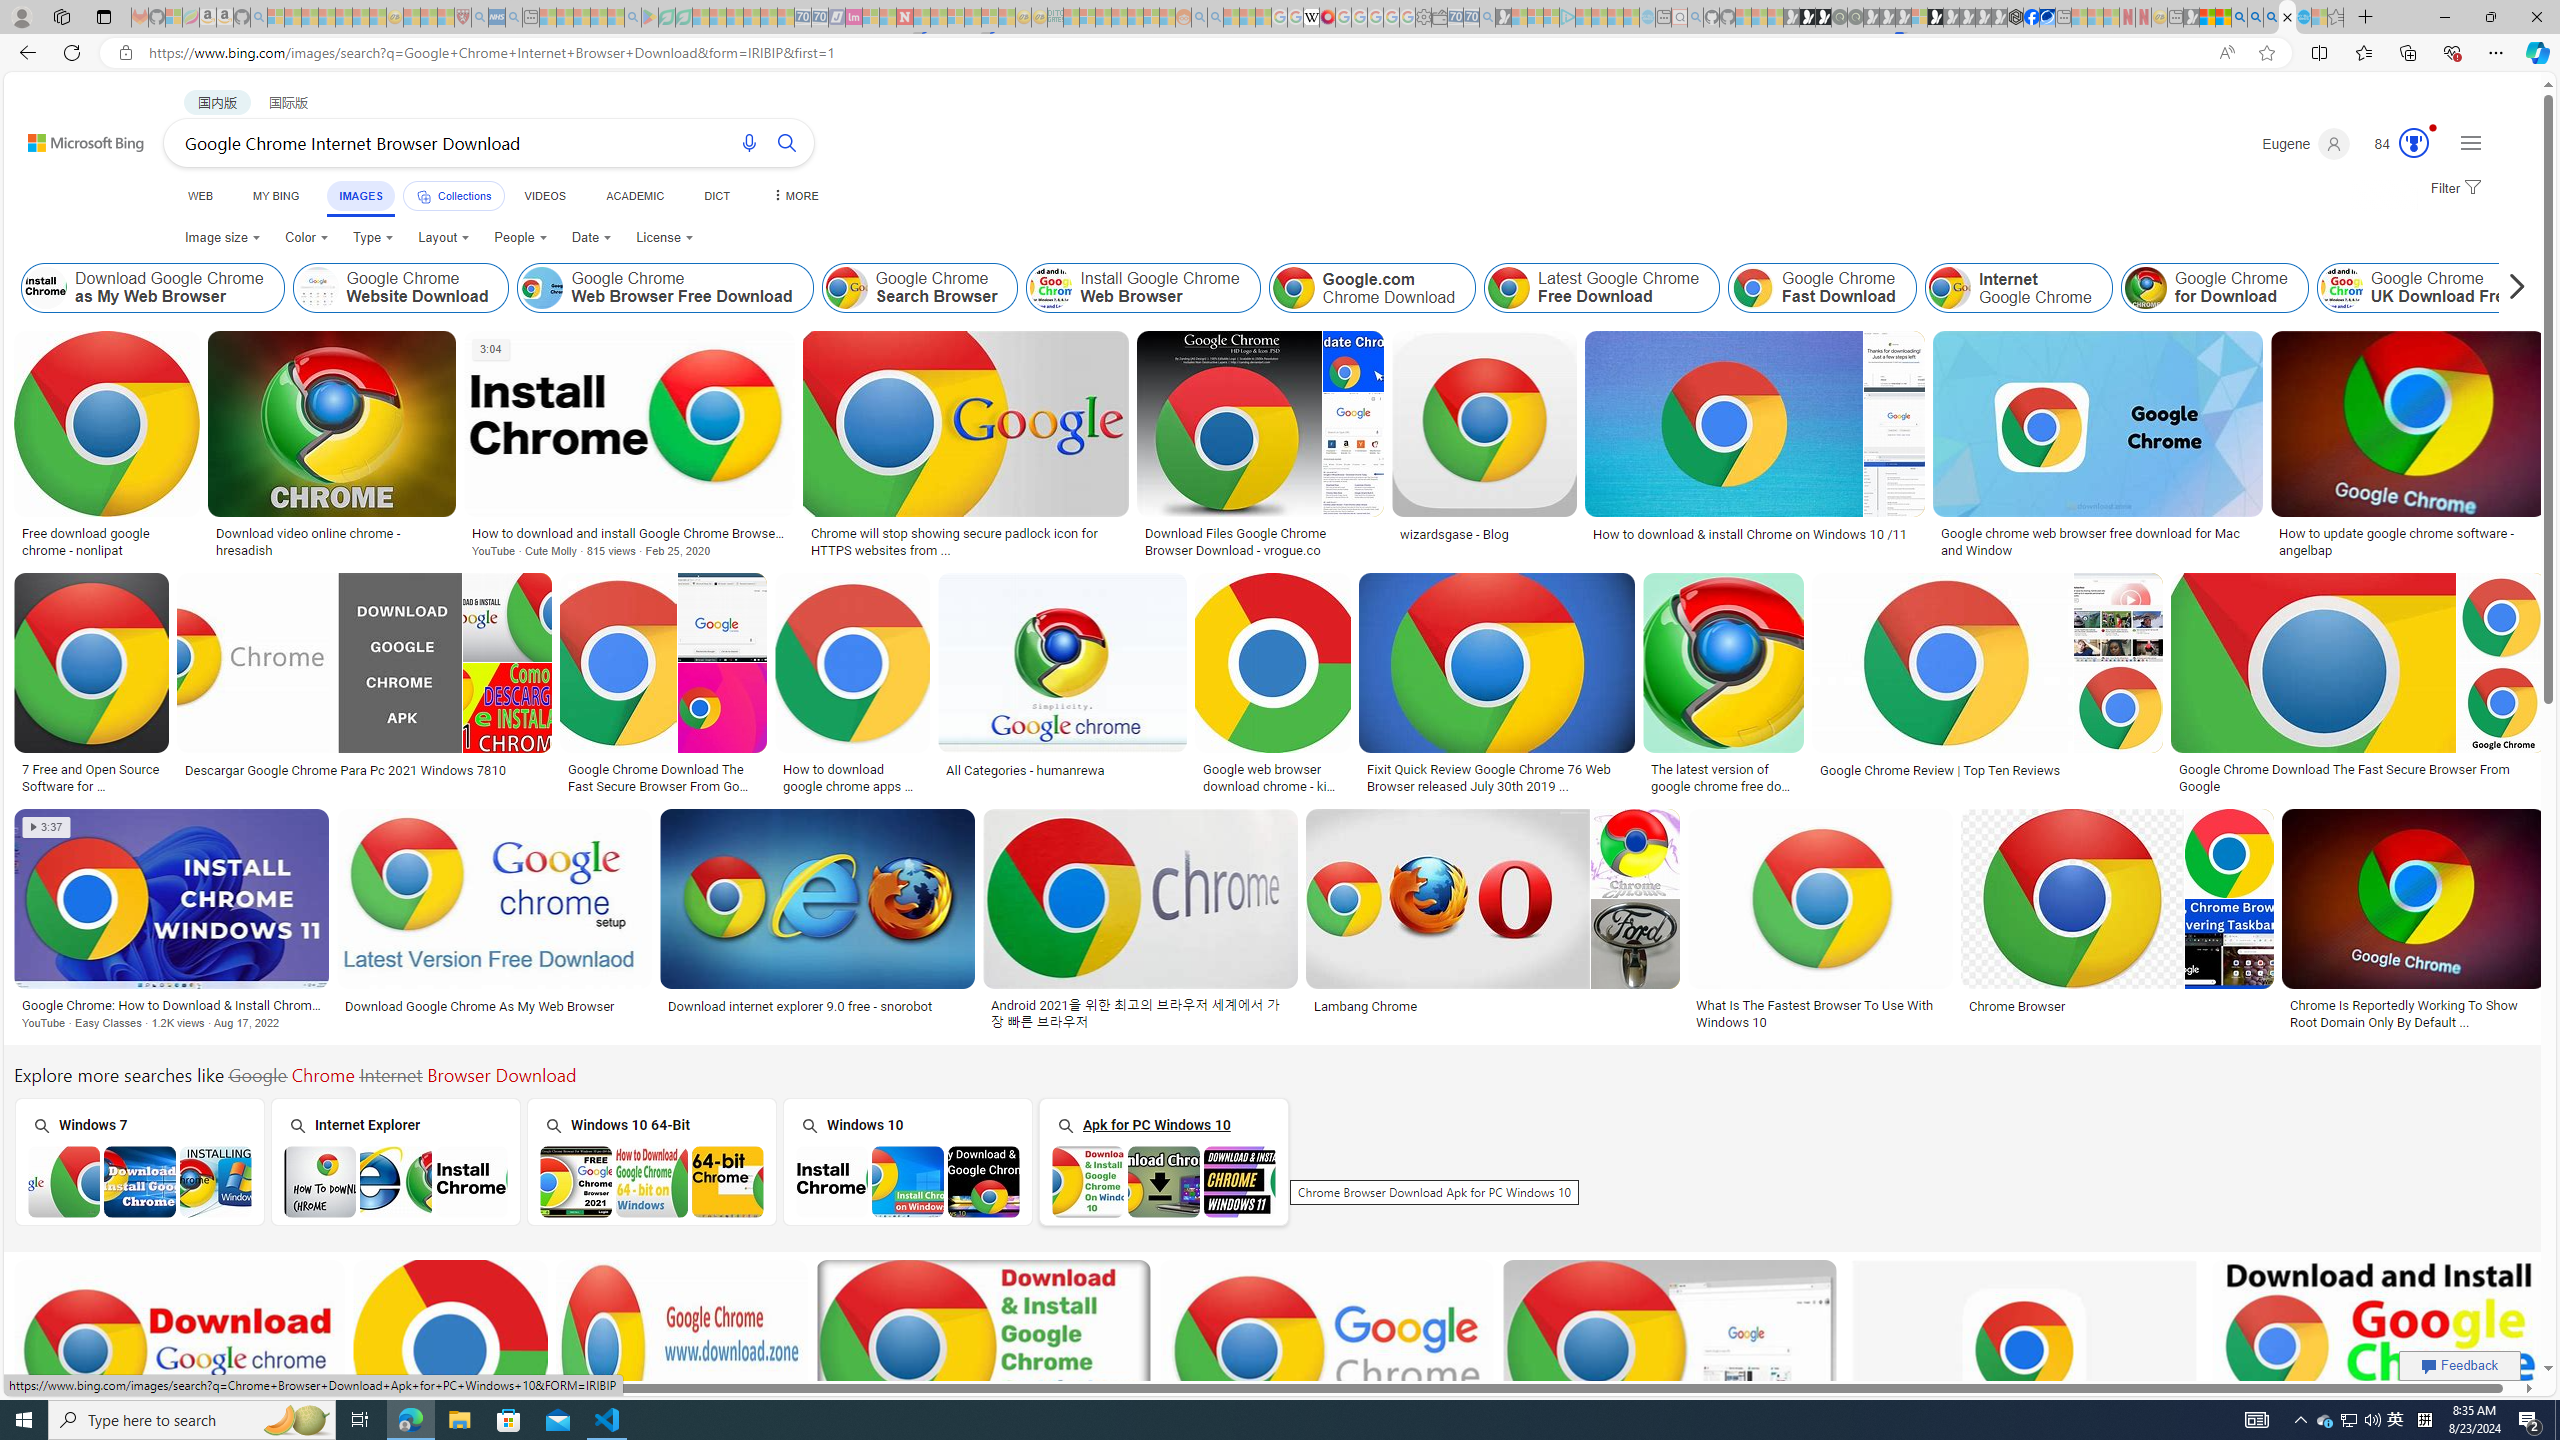  What do you see at coordinates (545, 196) in the screenshot?
I see `VIDEOS` at bounding box center [545, 196].